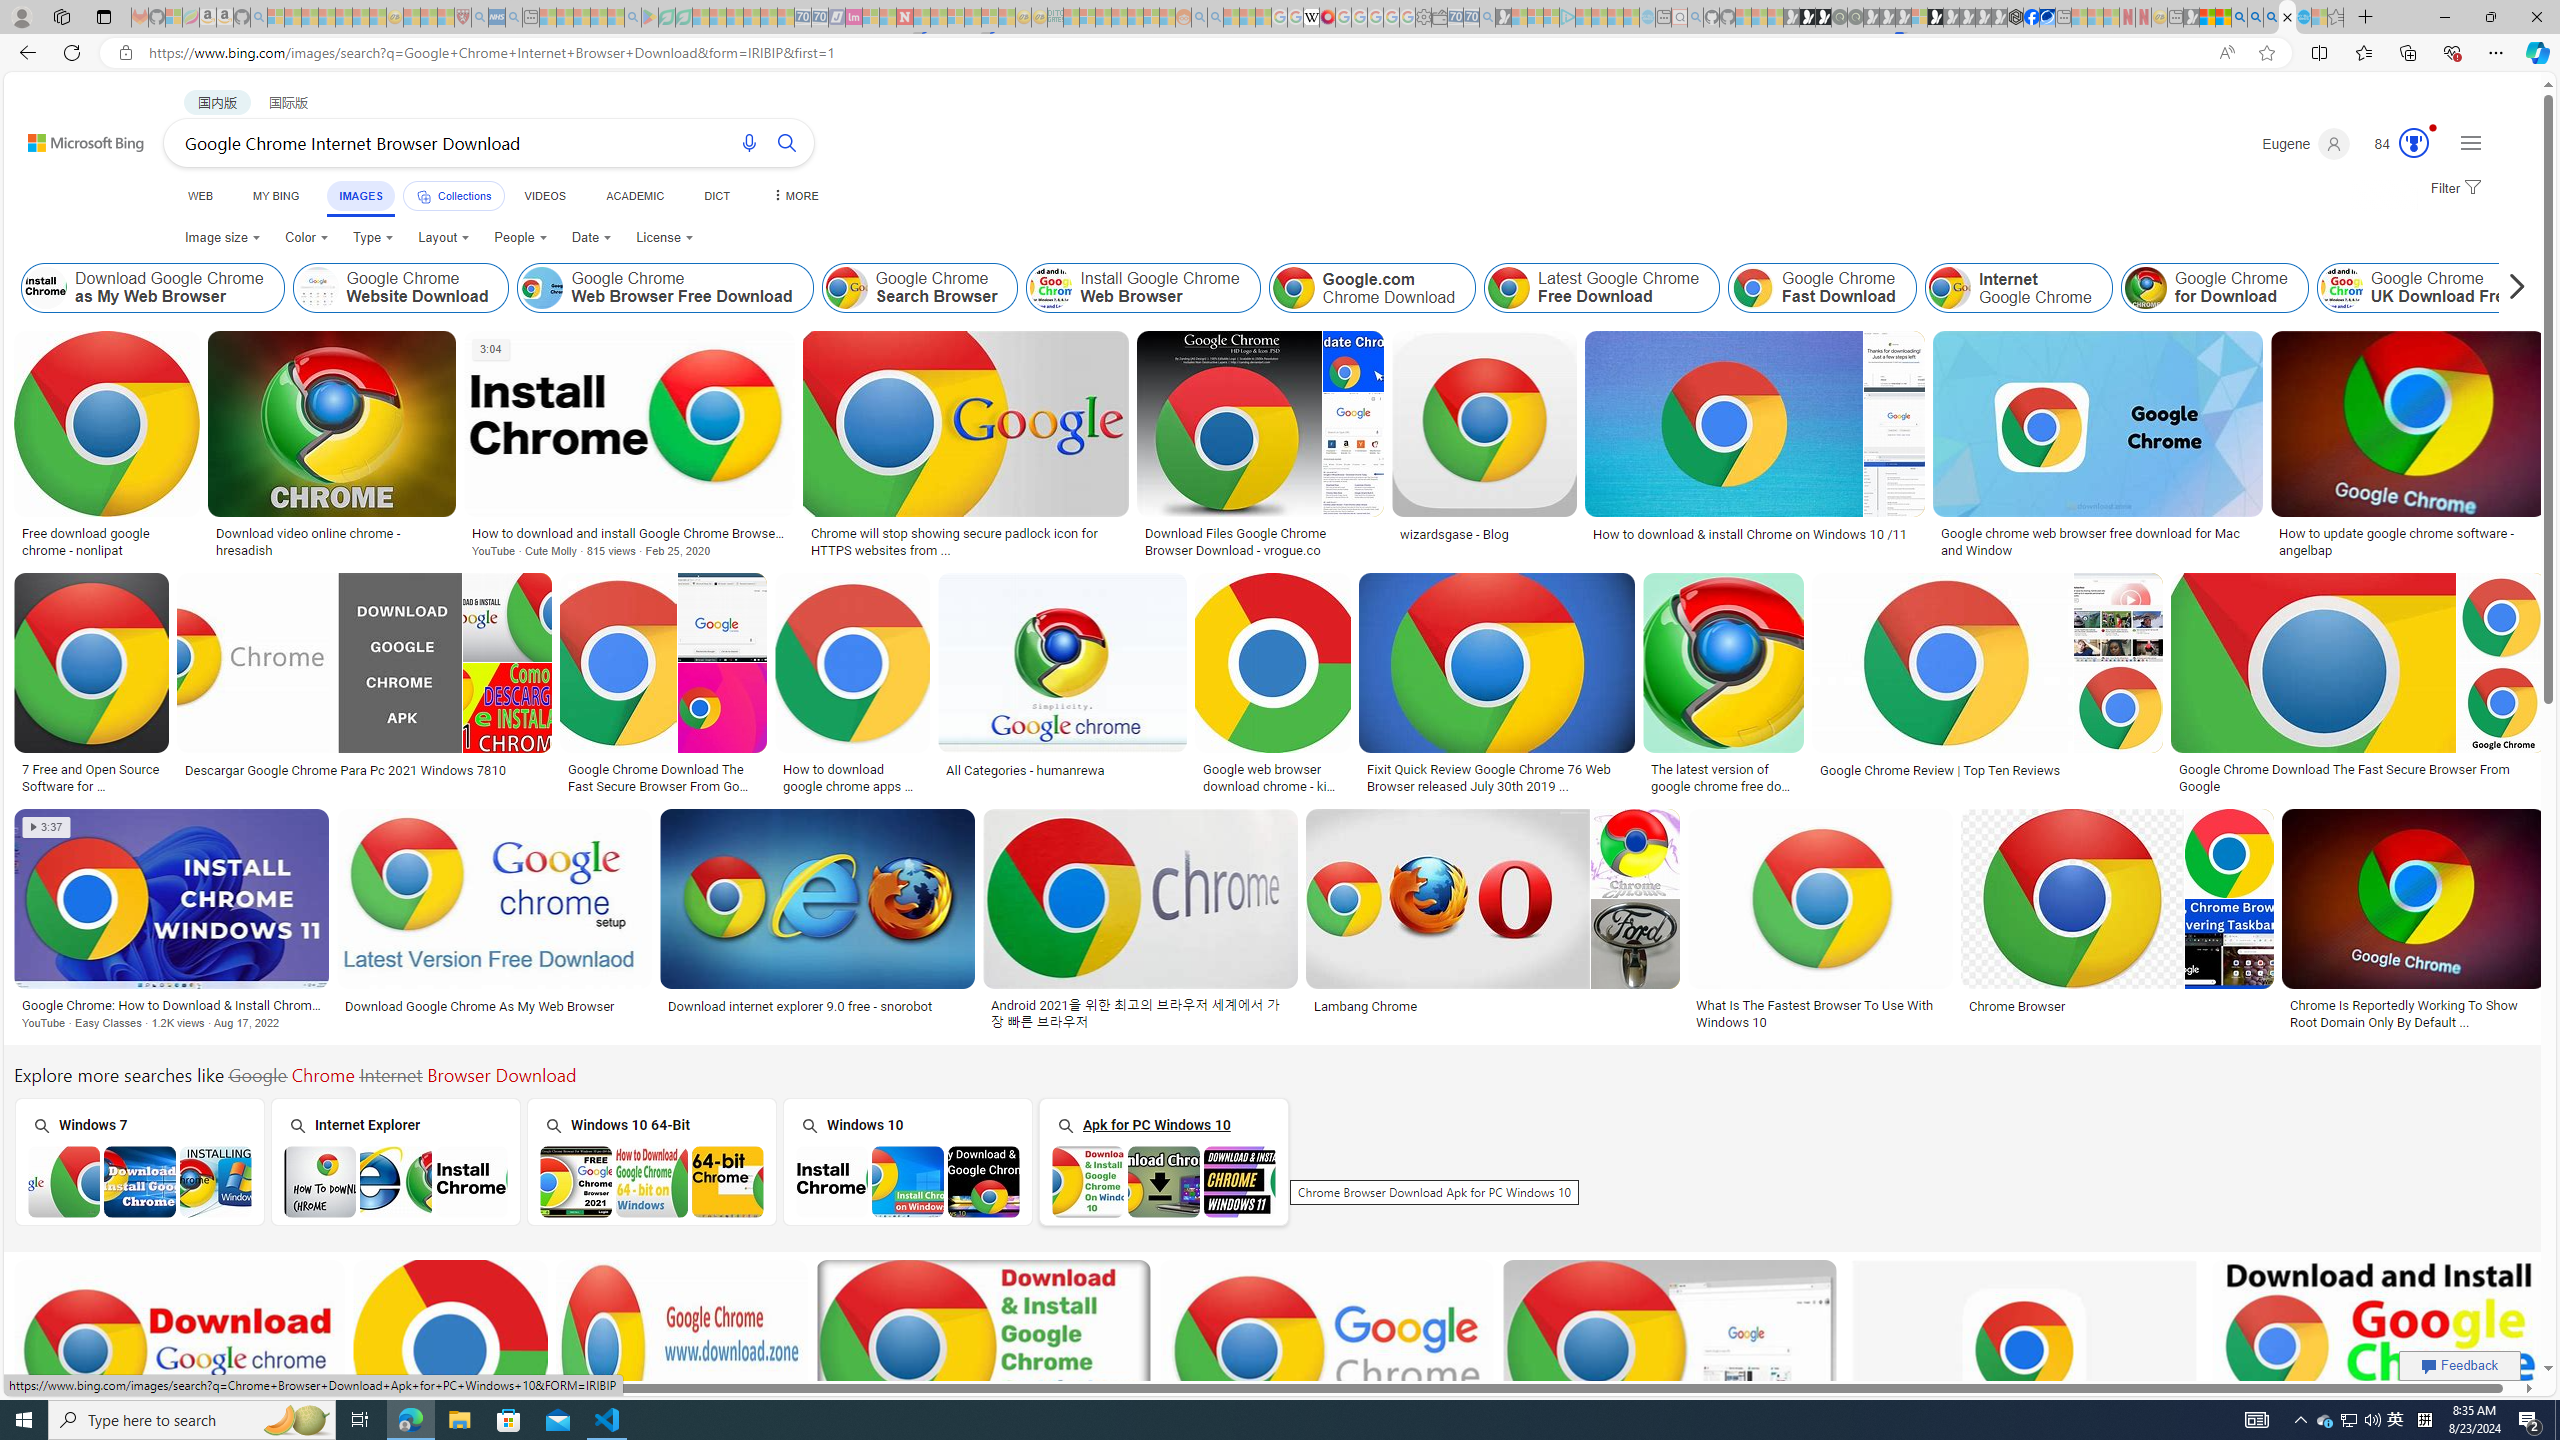  What do you see at coordinates (545, 196) in the screenshot?
I see `VIDEOS` at bounding box center [545, 196].